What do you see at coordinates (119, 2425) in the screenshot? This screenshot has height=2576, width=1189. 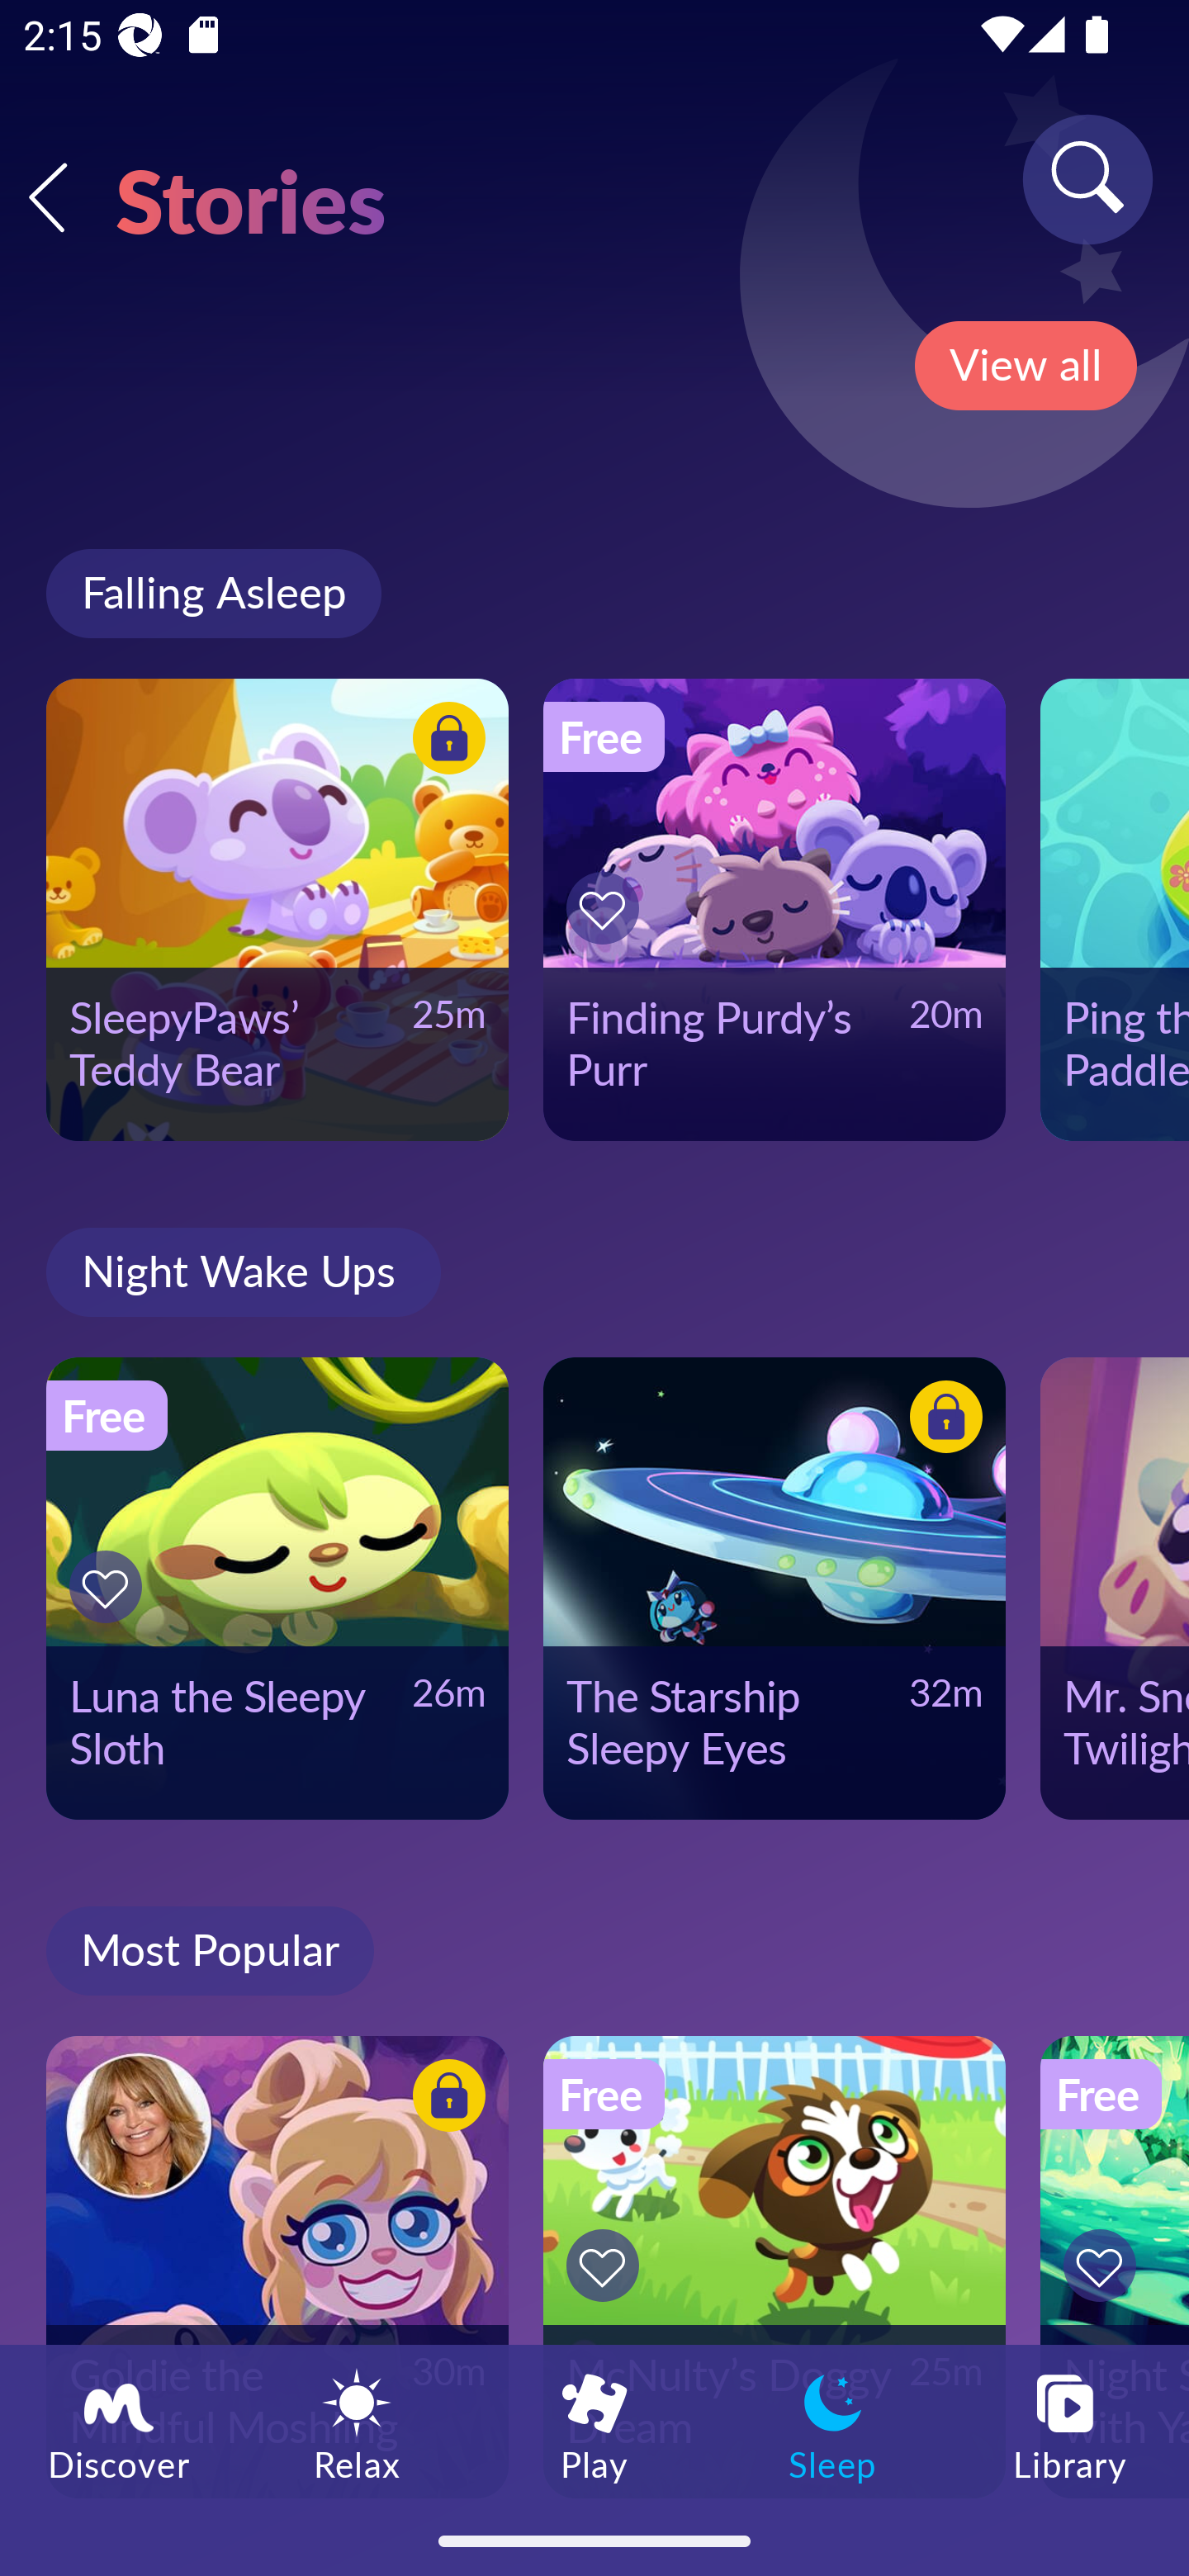 I see `Discover` at bounding box center [119, 2425].